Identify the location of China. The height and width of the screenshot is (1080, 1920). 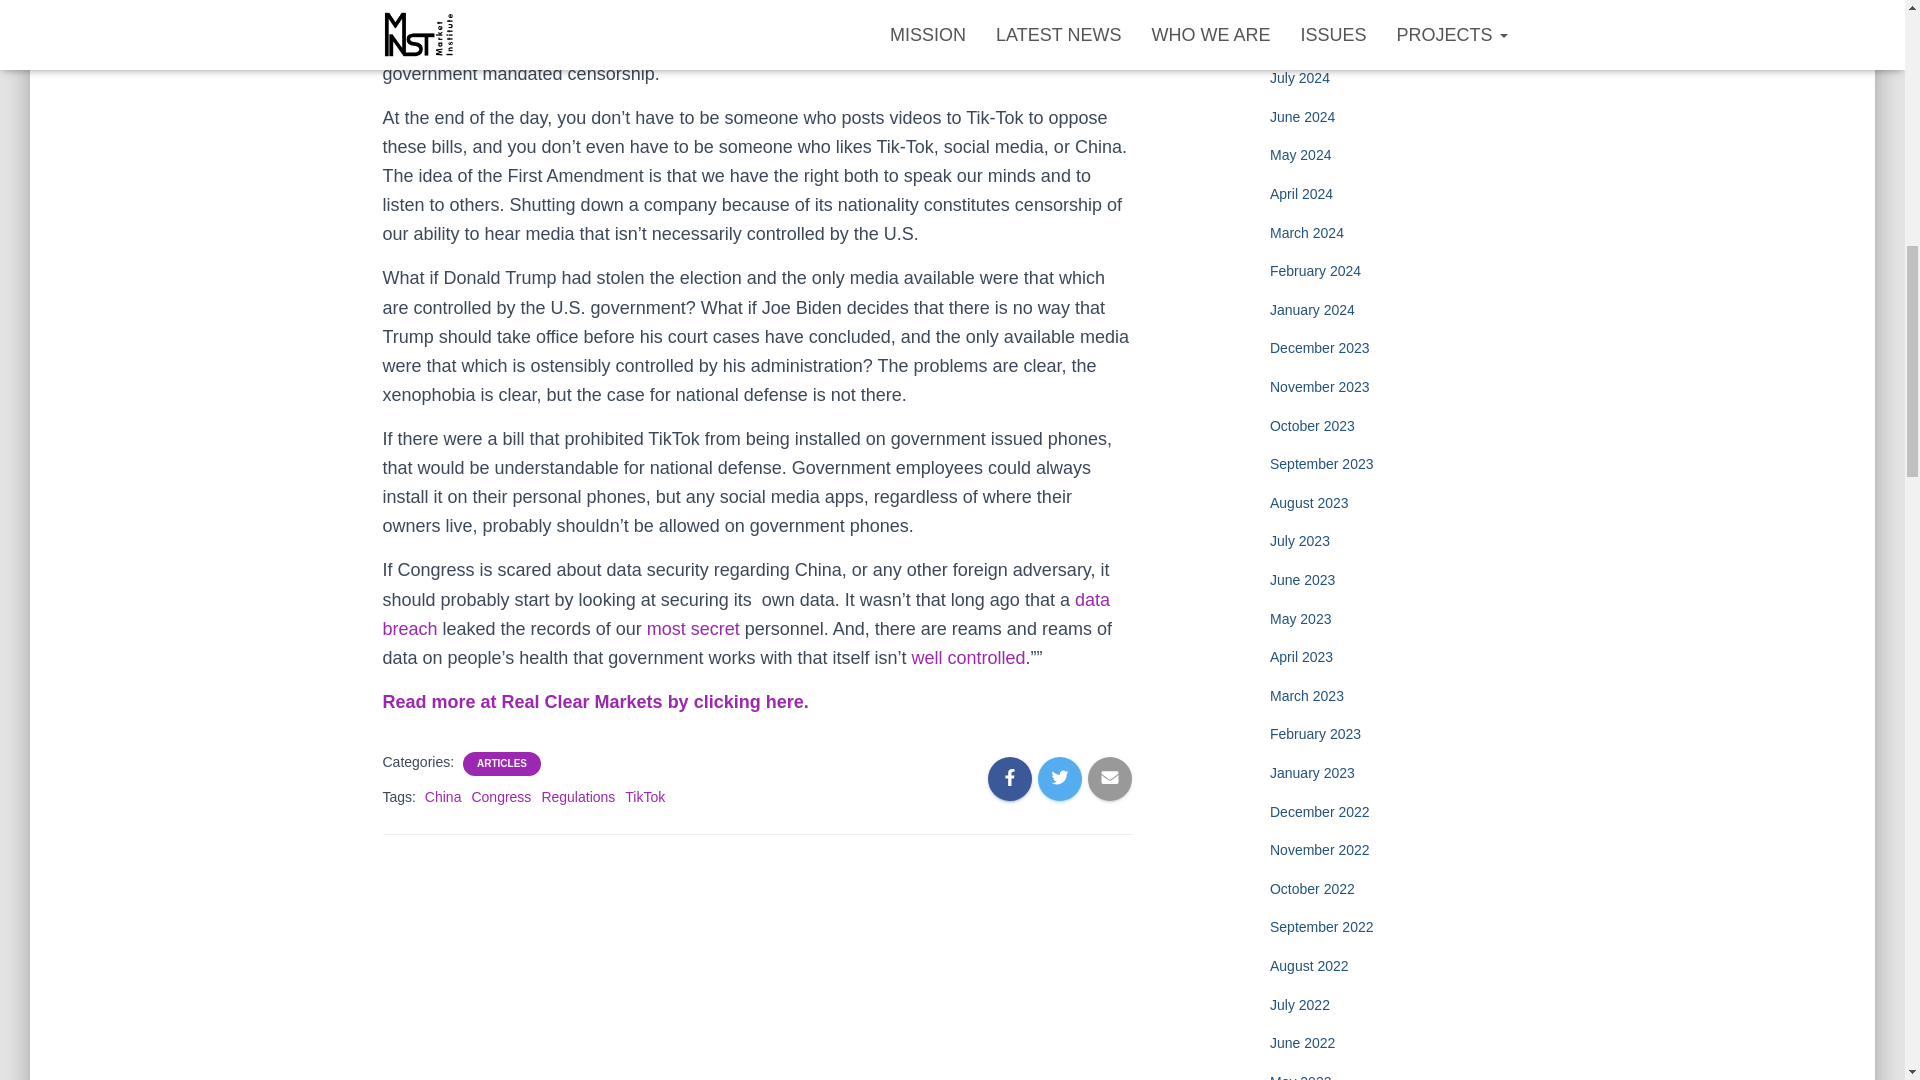
(443, 796).